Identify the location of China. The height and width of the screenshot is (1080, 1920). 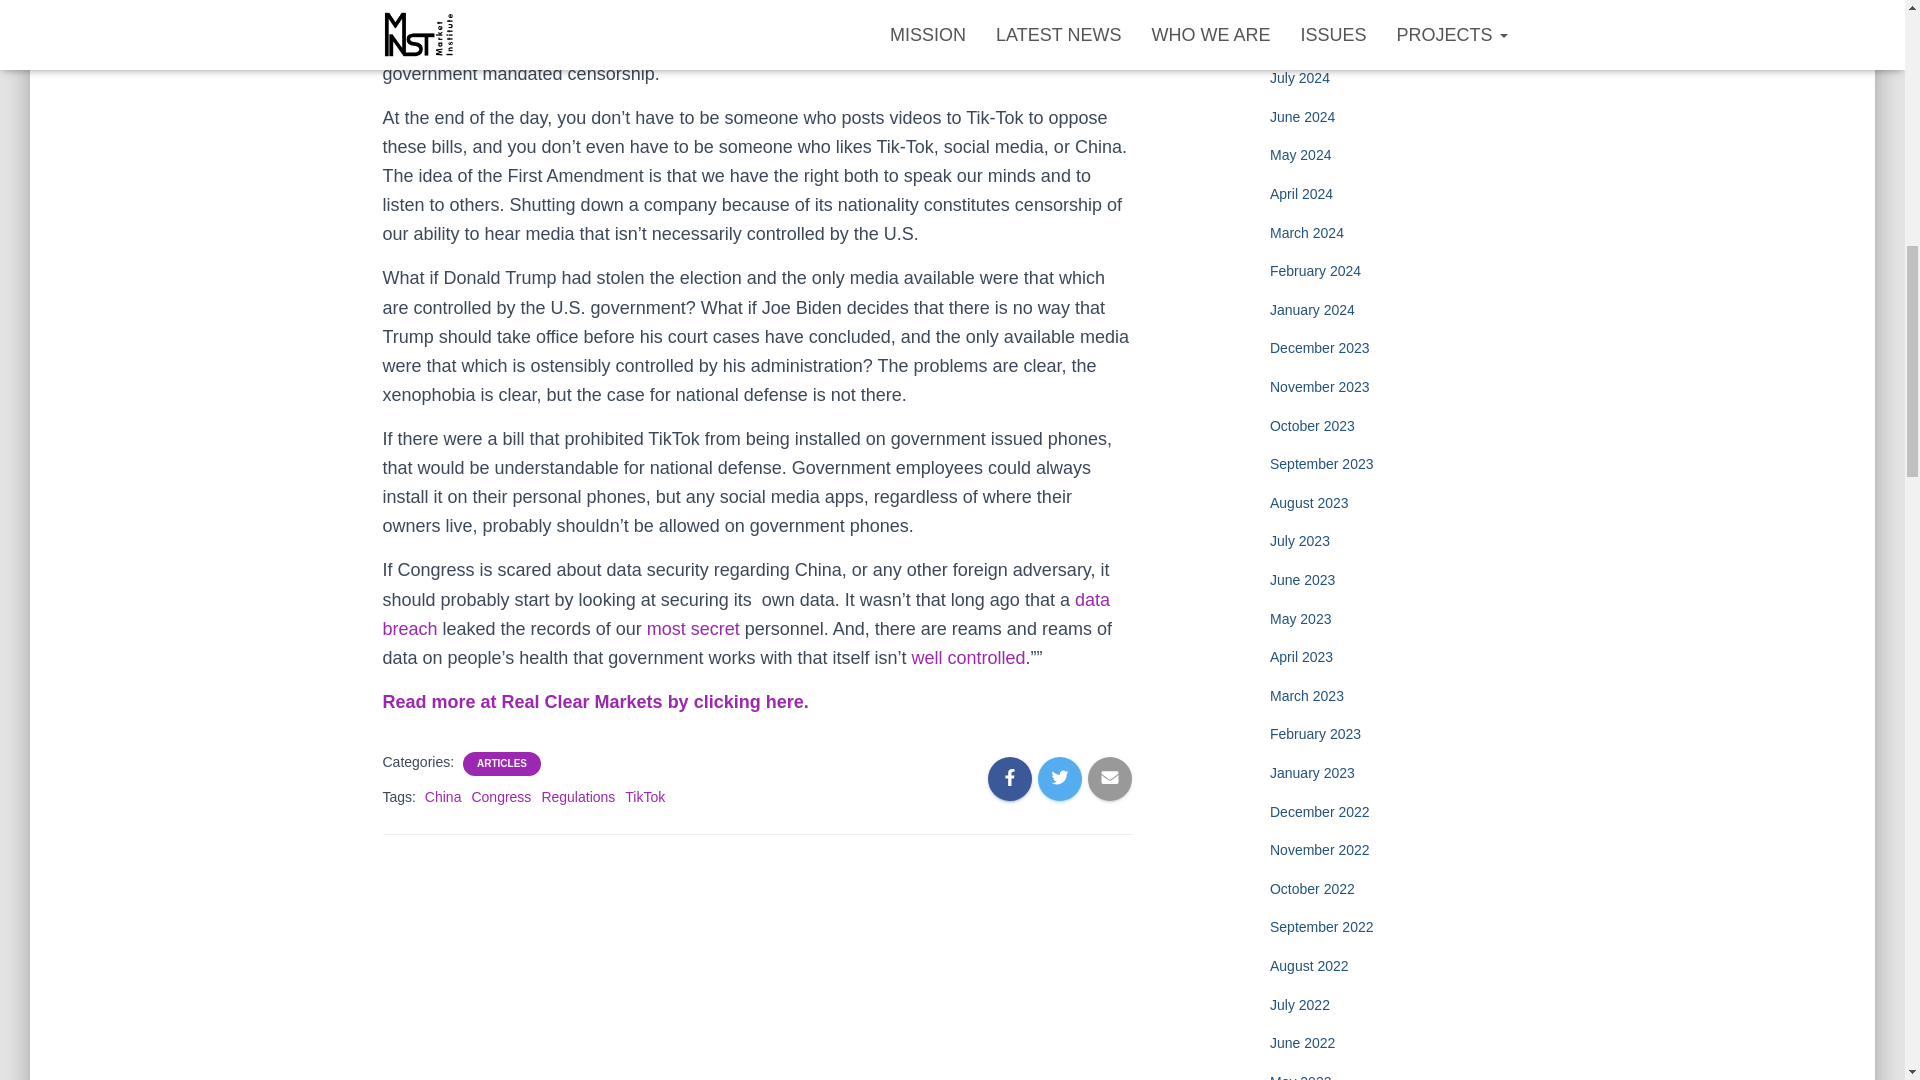
(443, 796).